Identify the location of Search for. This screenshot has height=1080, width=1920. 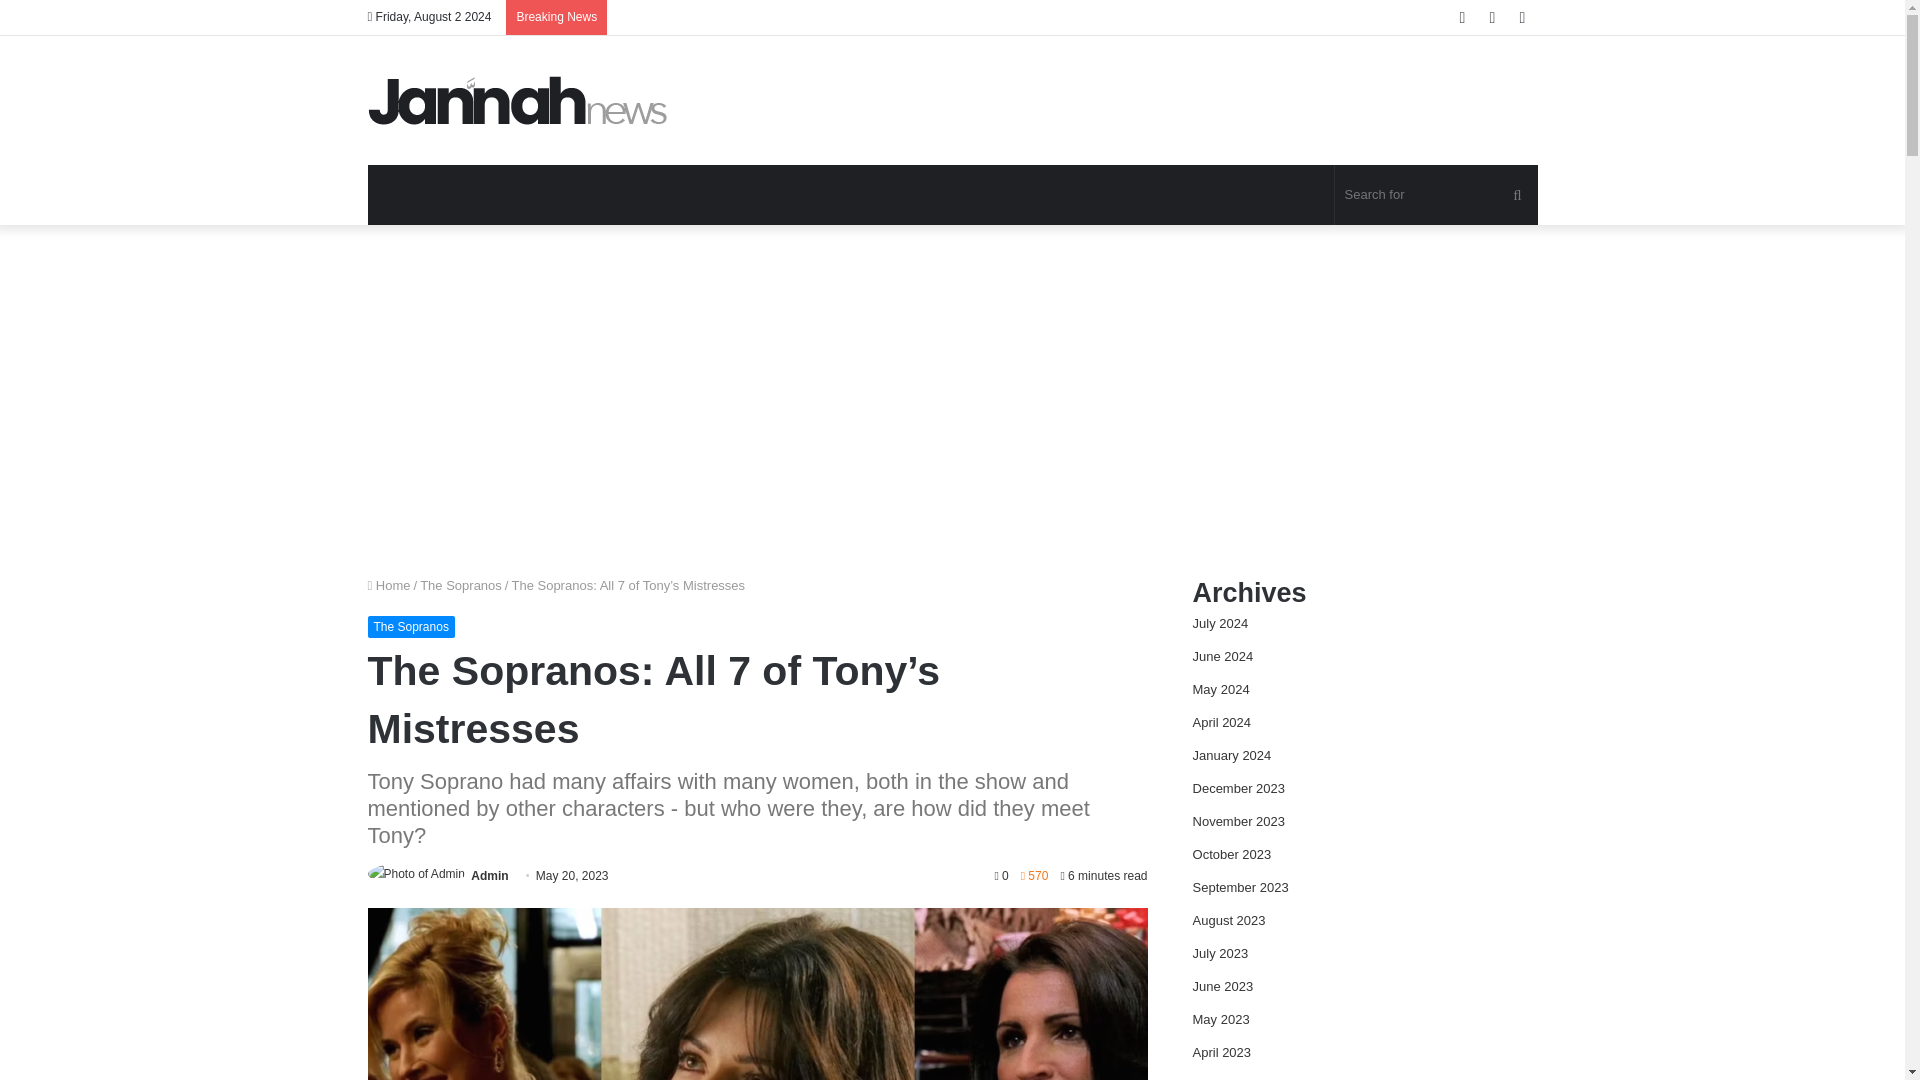
(1436, 194).